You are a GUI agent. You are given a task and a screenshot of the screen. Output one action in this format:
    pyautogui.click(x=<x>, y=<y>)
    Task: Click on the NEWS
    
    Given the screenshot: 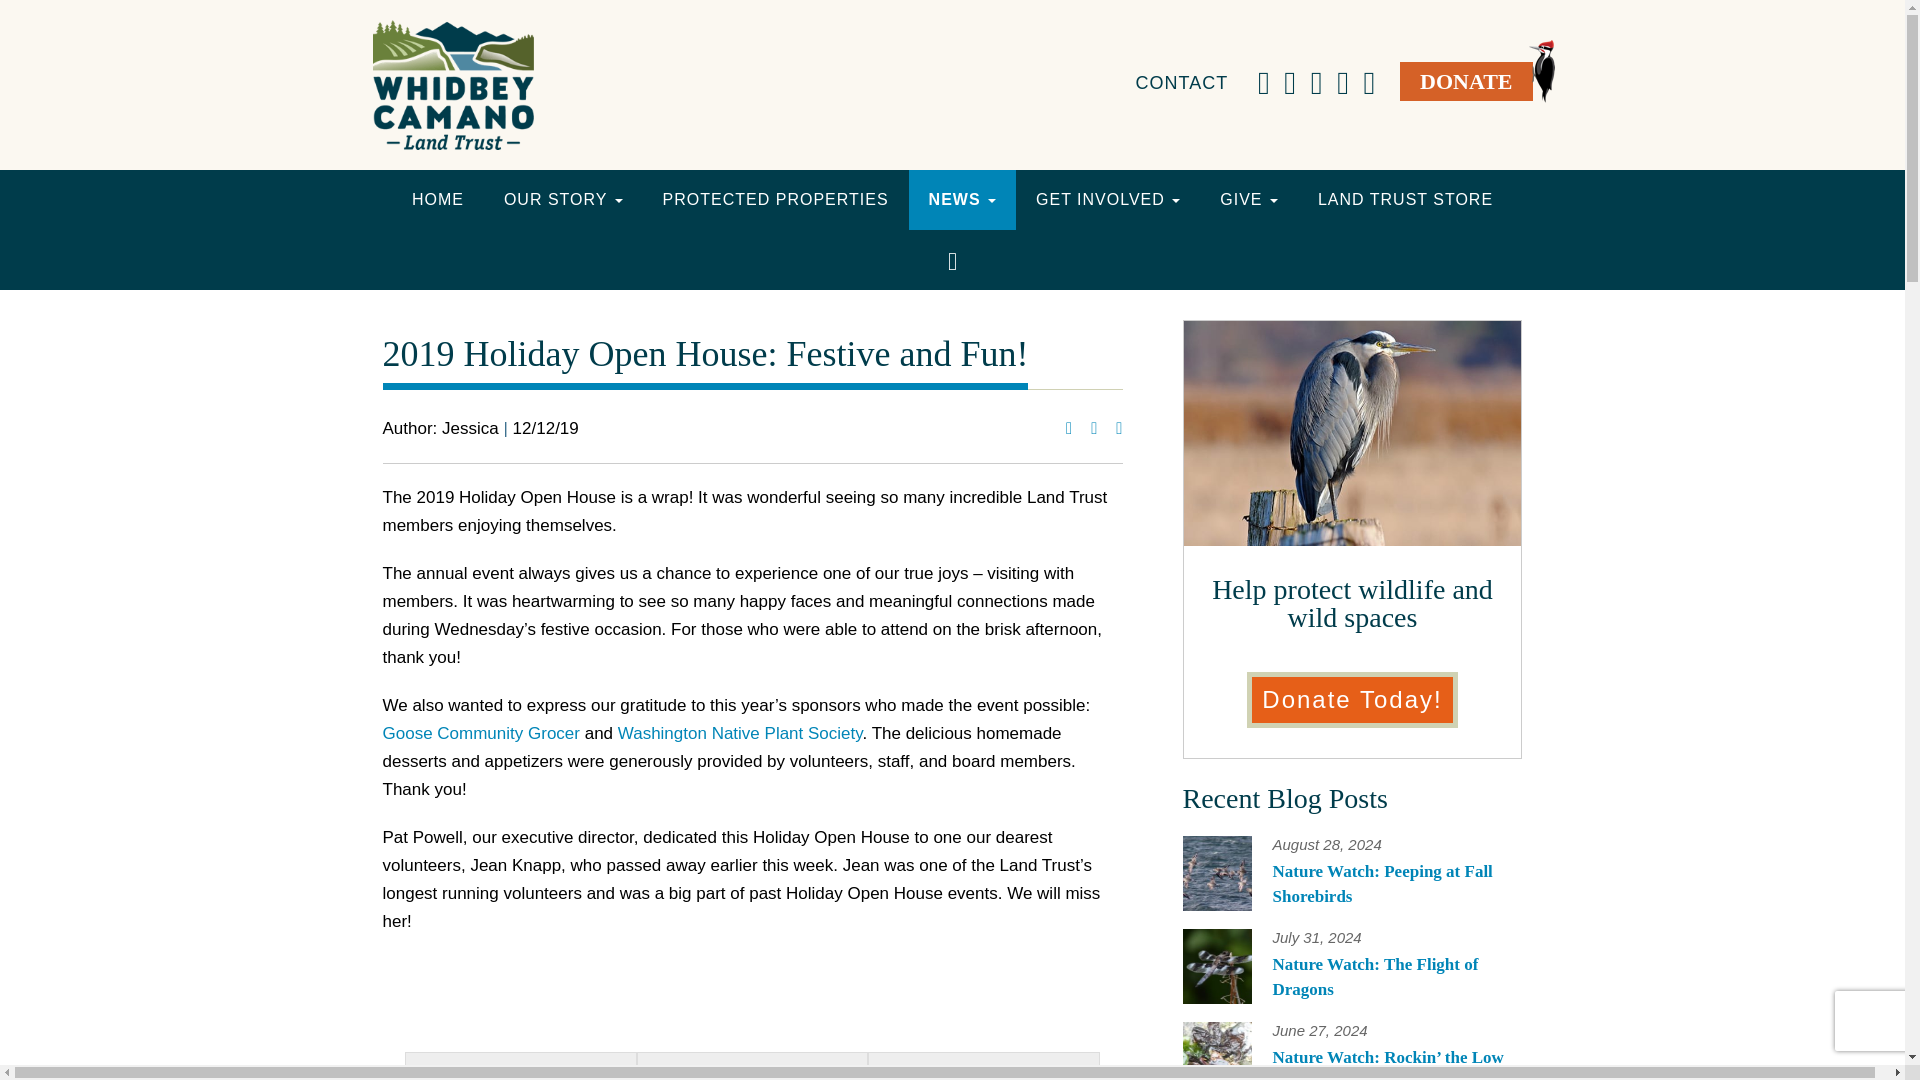 What is the action you would take?
    pyautogui.click(x=962, y=200)
    